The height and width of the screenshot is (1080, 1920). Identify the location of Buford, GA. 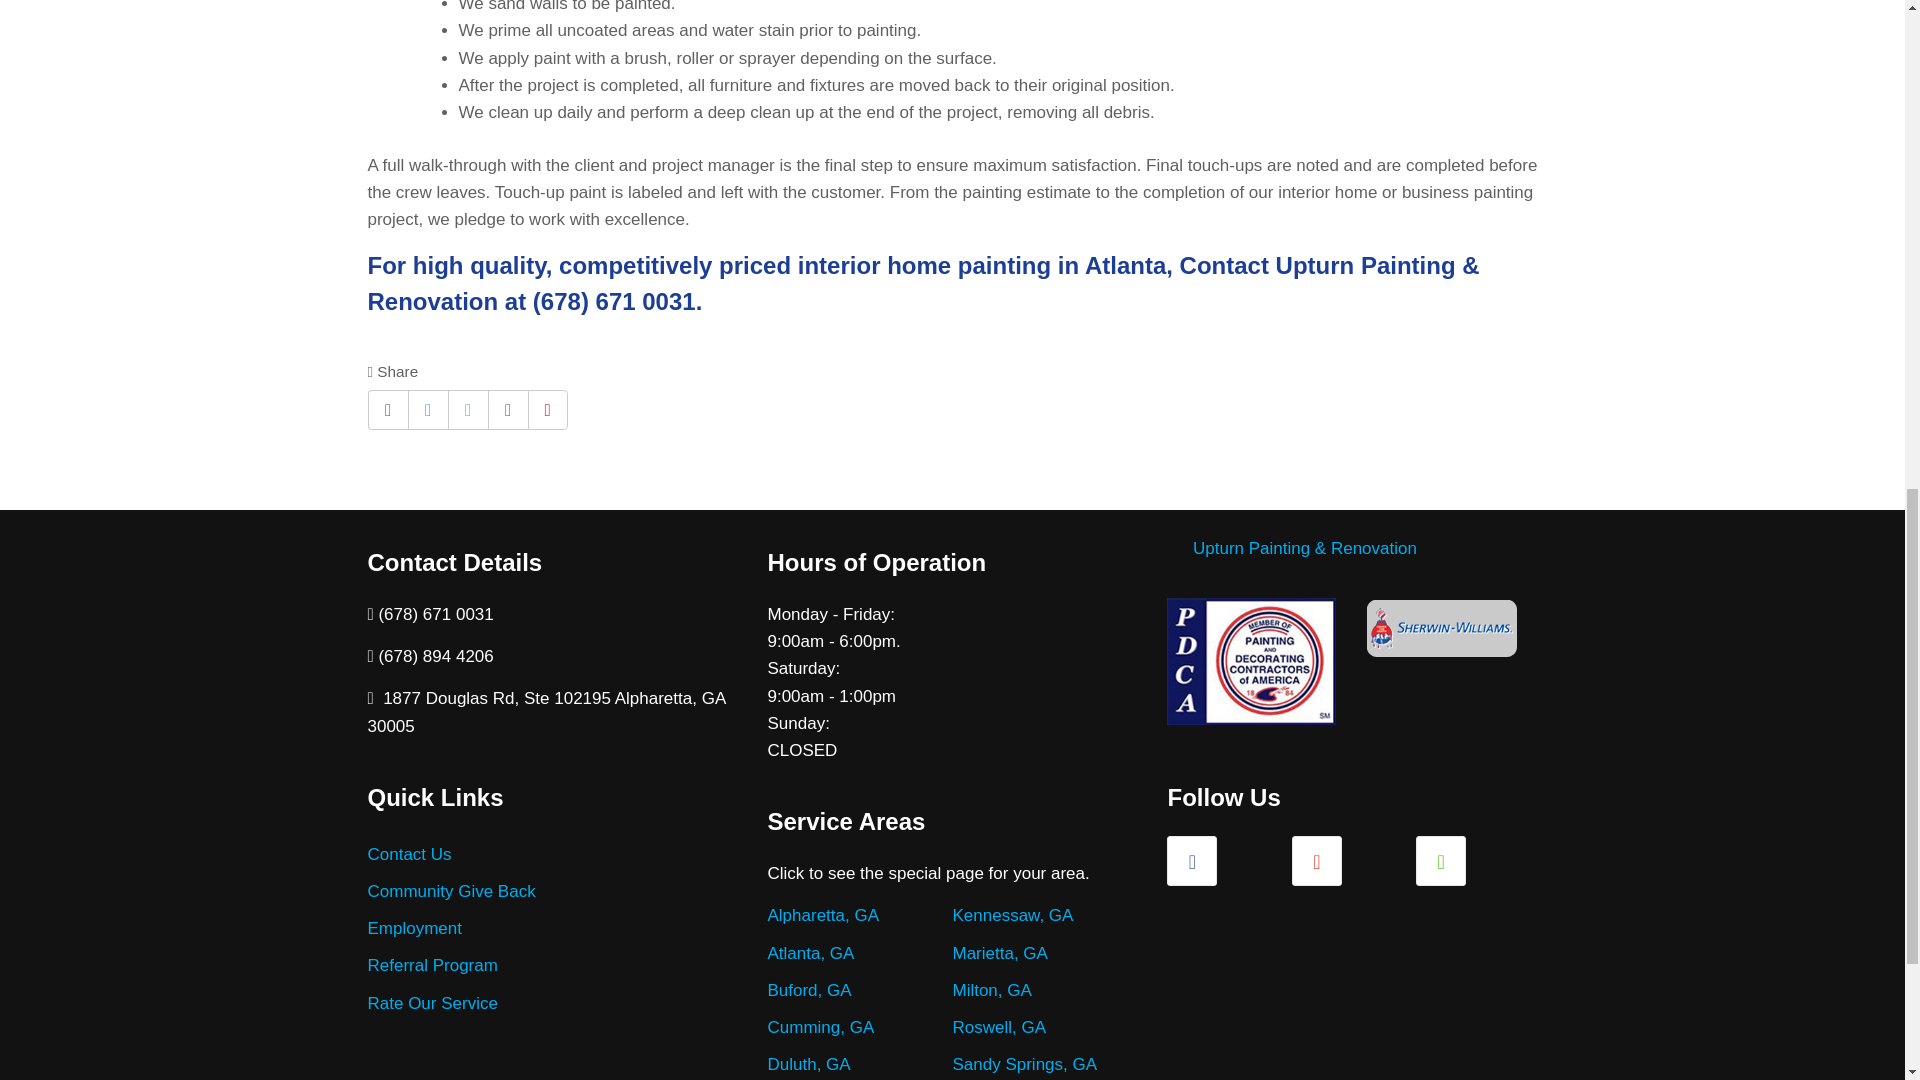
(808, 990).